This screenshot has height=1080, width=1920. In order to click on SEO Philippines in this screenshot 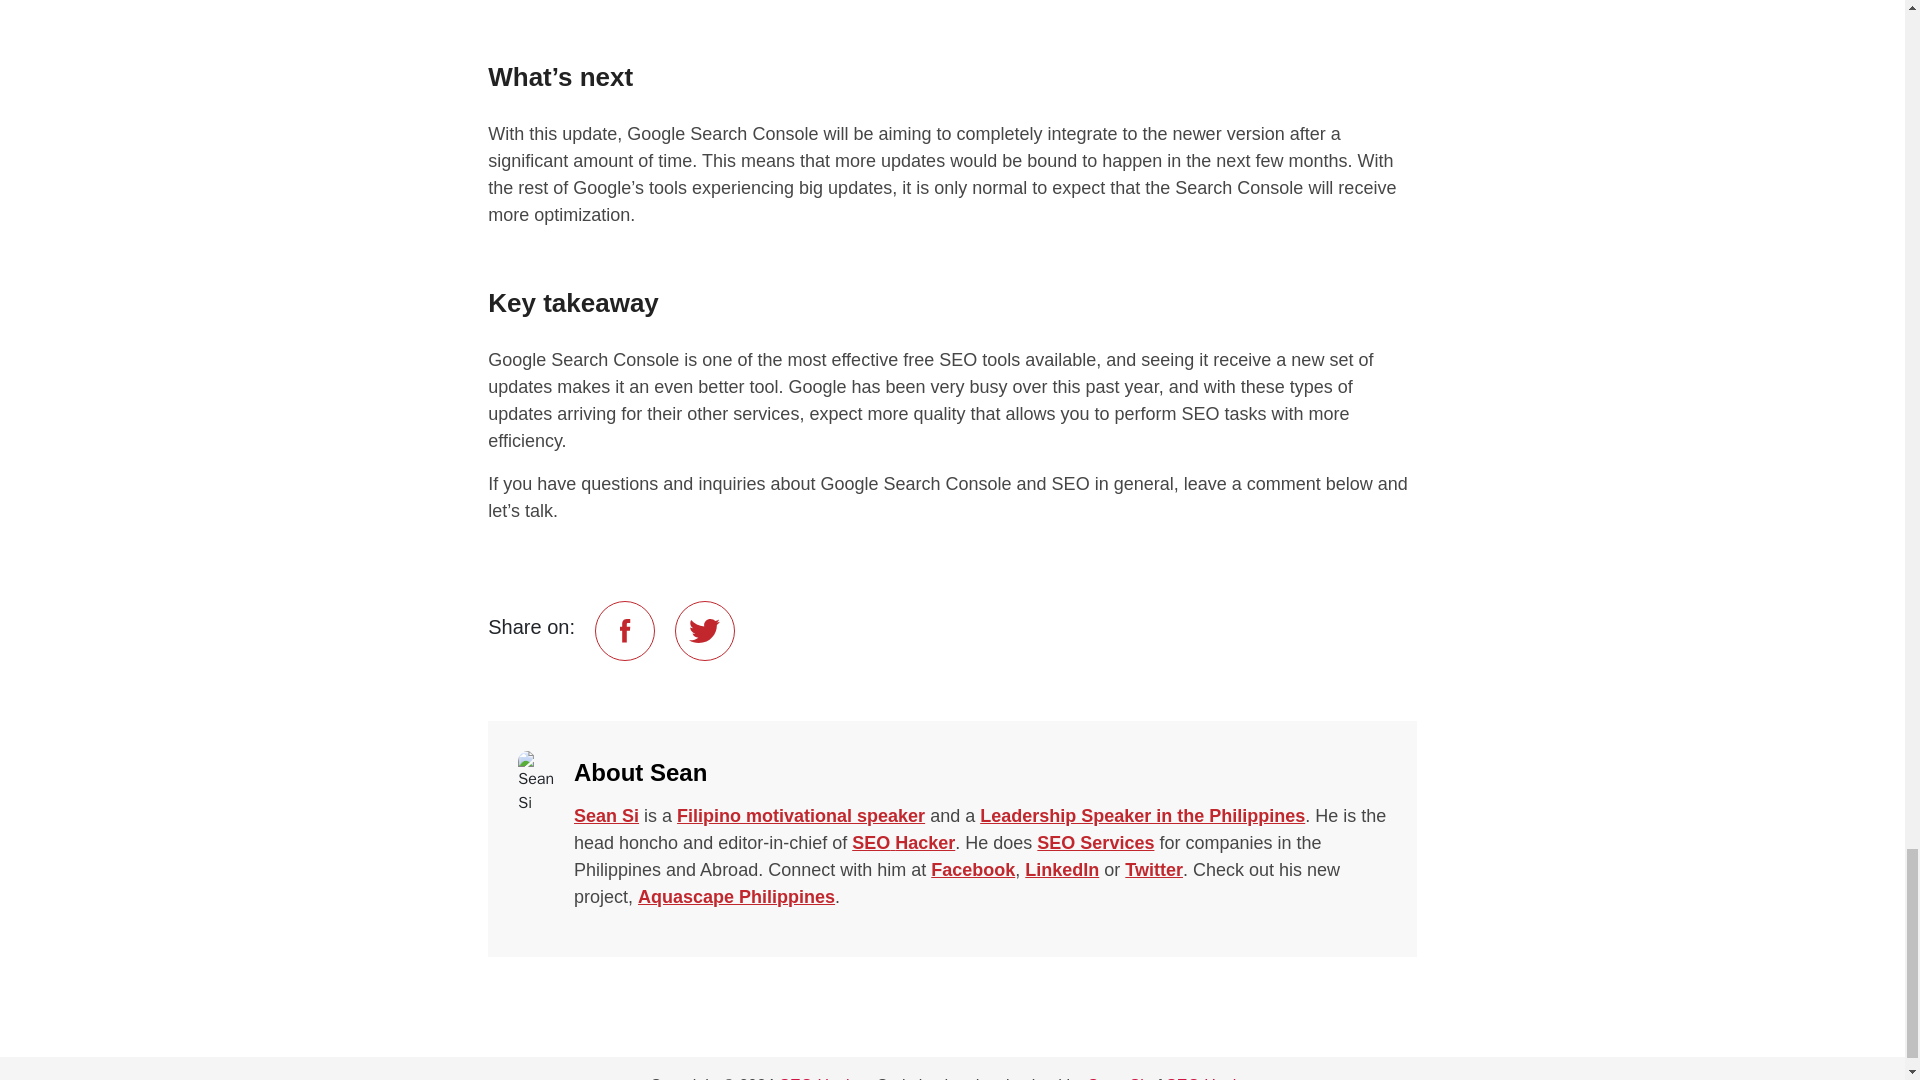, I will do `click(1094, 842)`.